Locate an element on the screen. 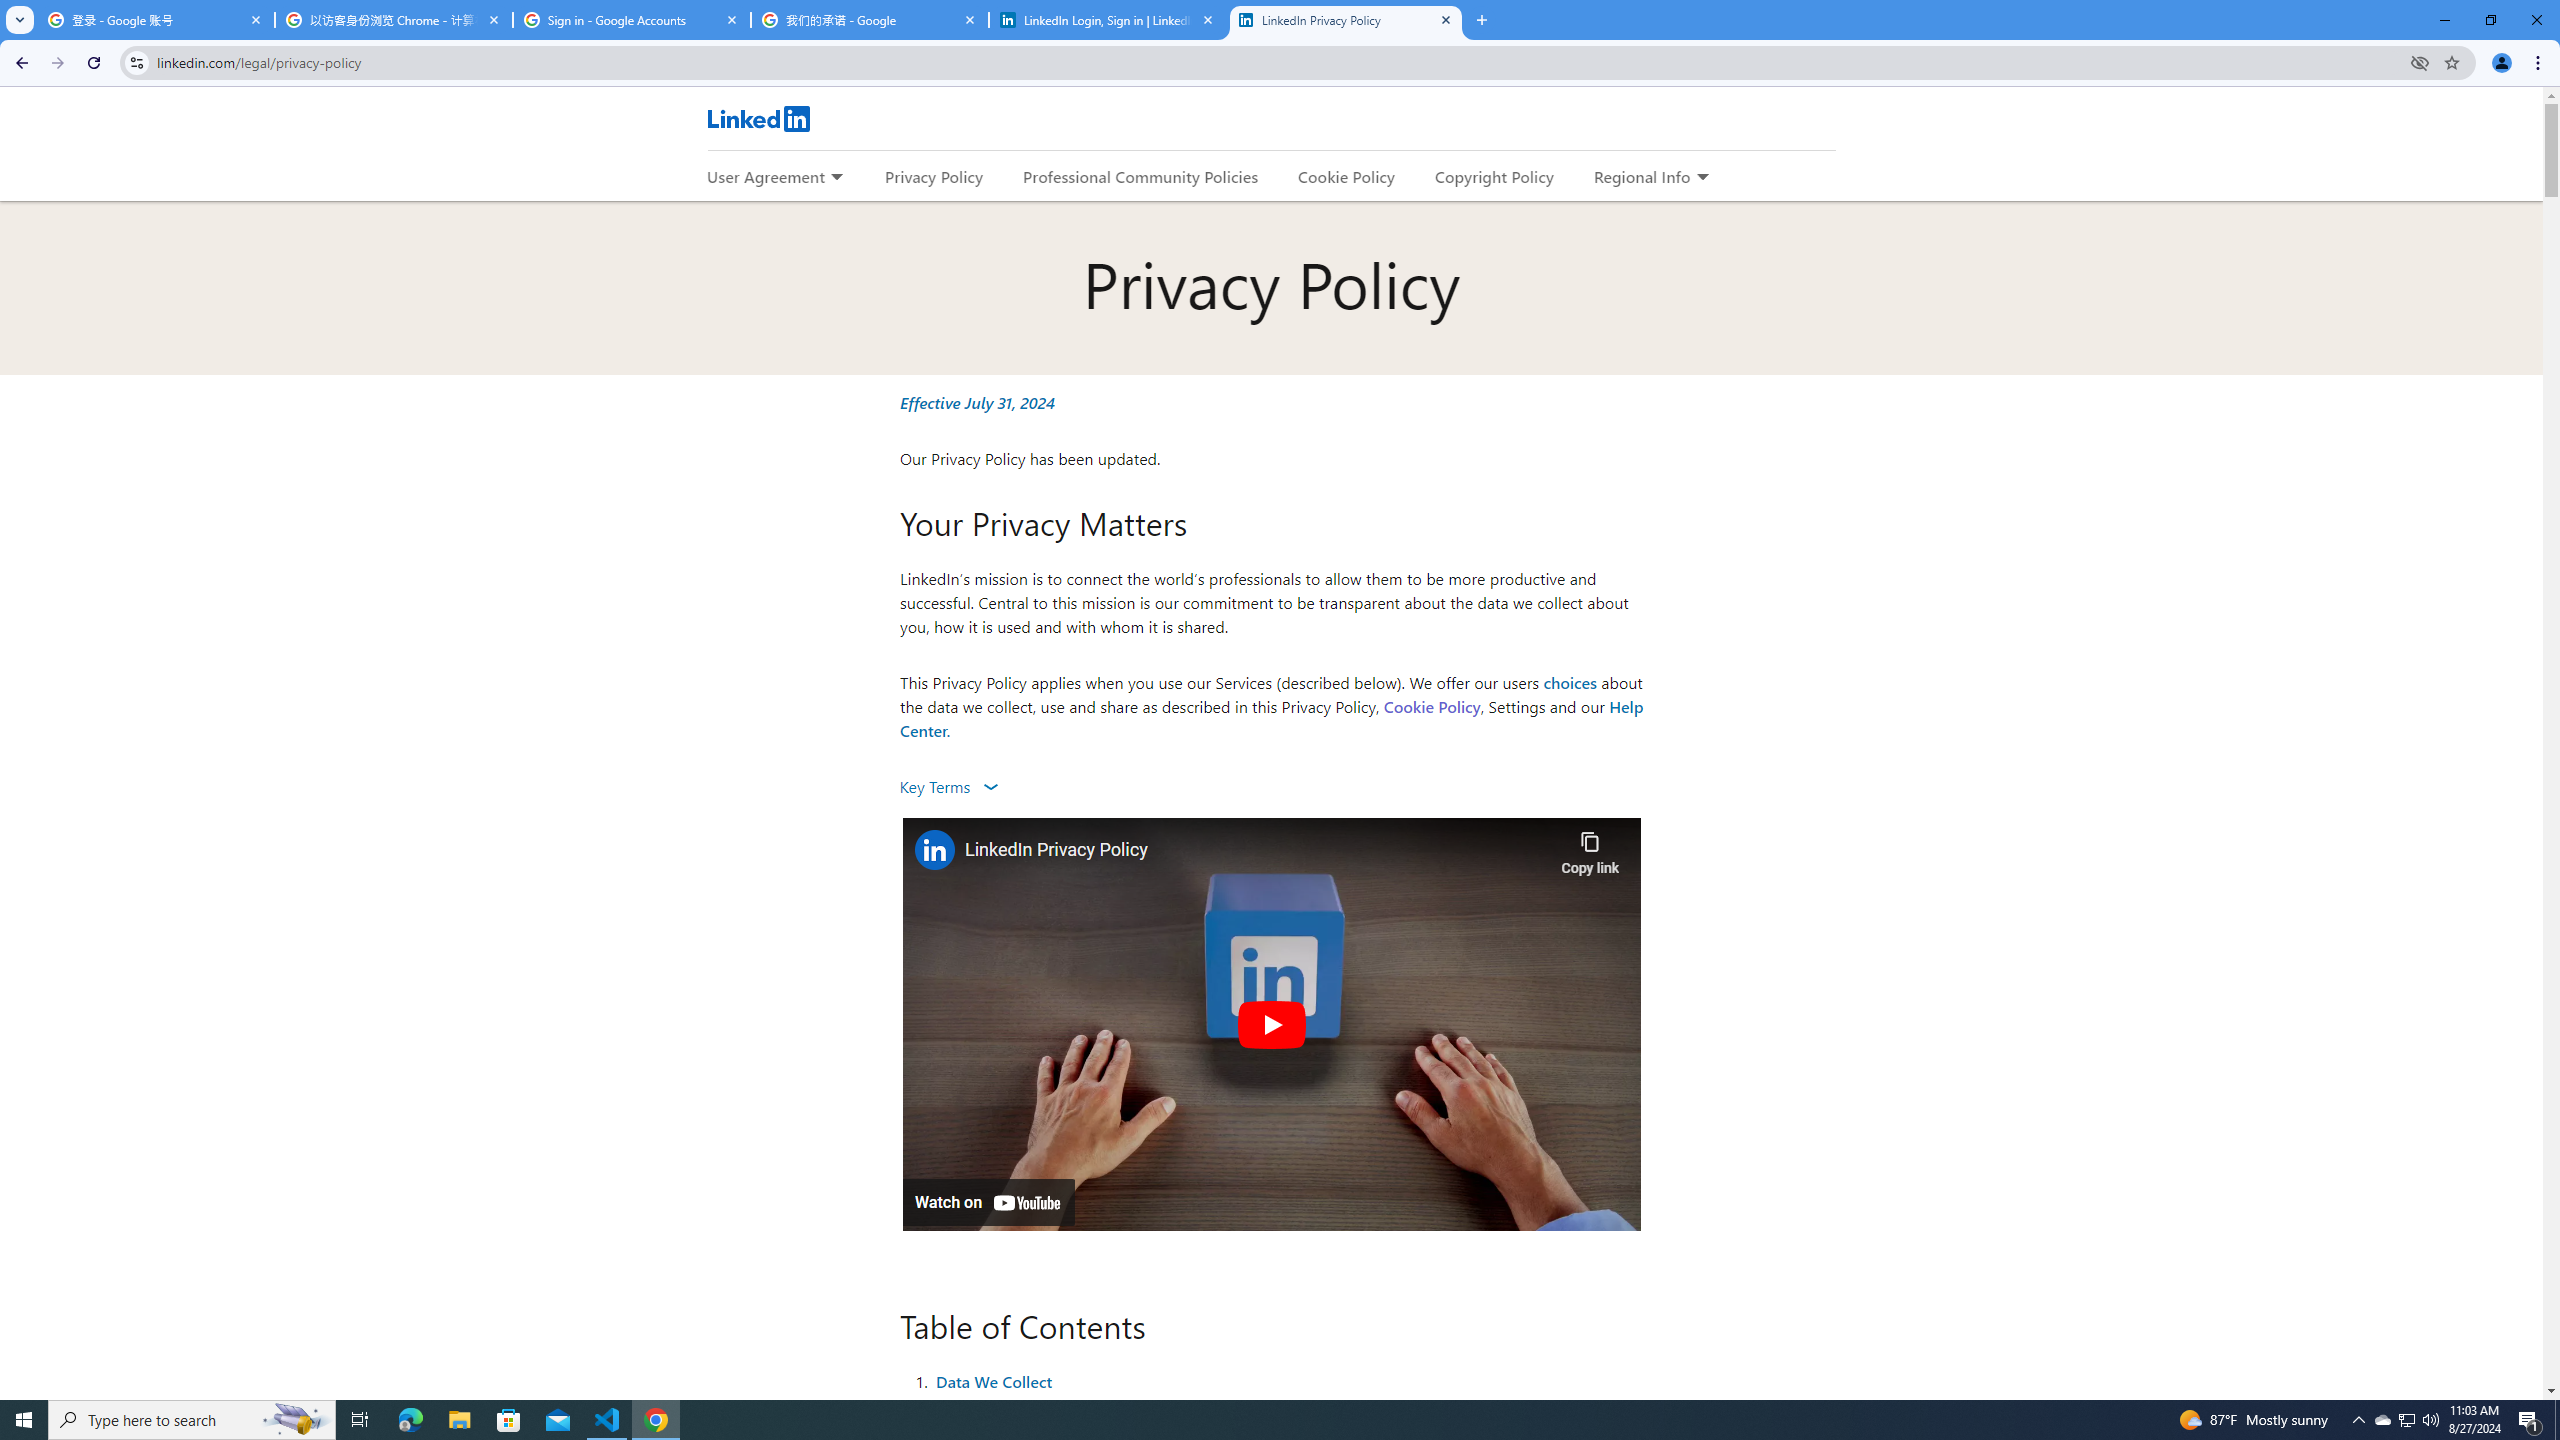  Cookie Policy is located at coordinates (1432, 706).